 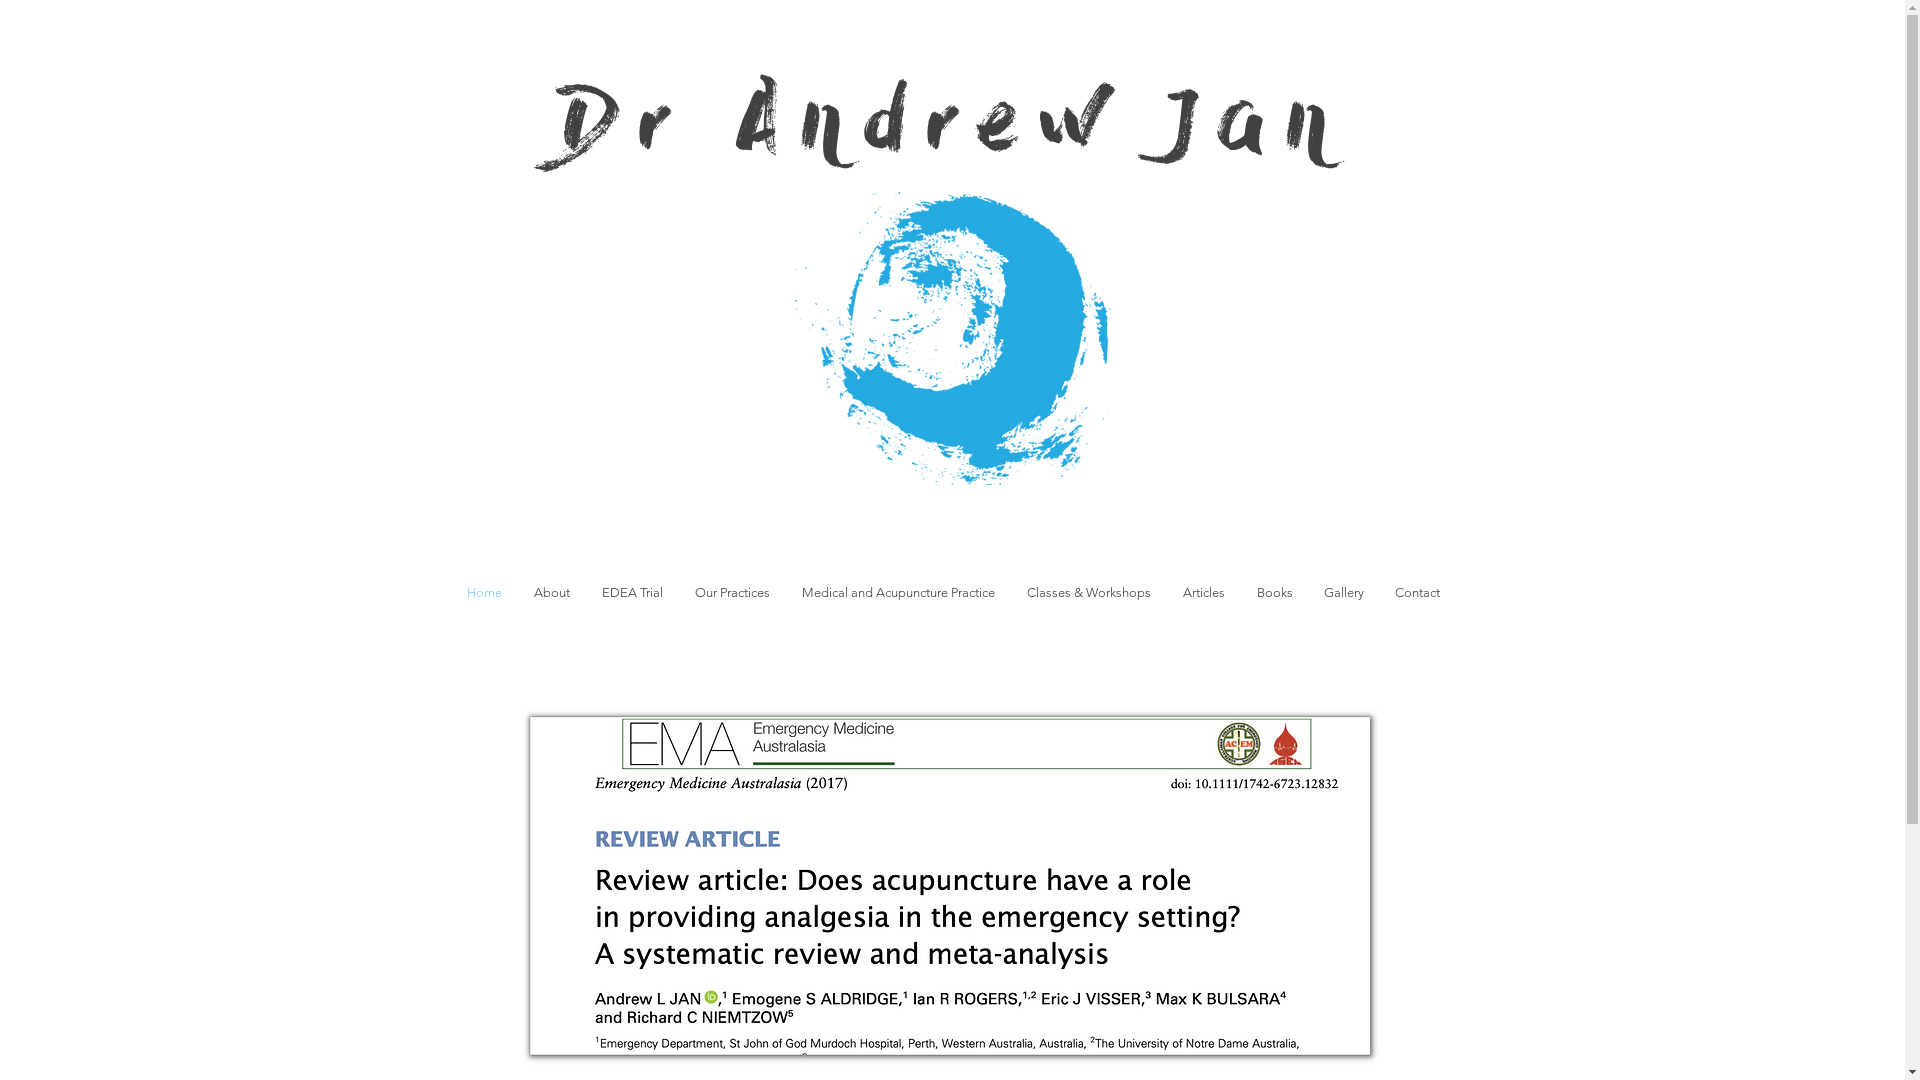 What do you see at coordinates (1203, 592) in the screenshot?
I see `Articles` at bounding box center [1203, 592].